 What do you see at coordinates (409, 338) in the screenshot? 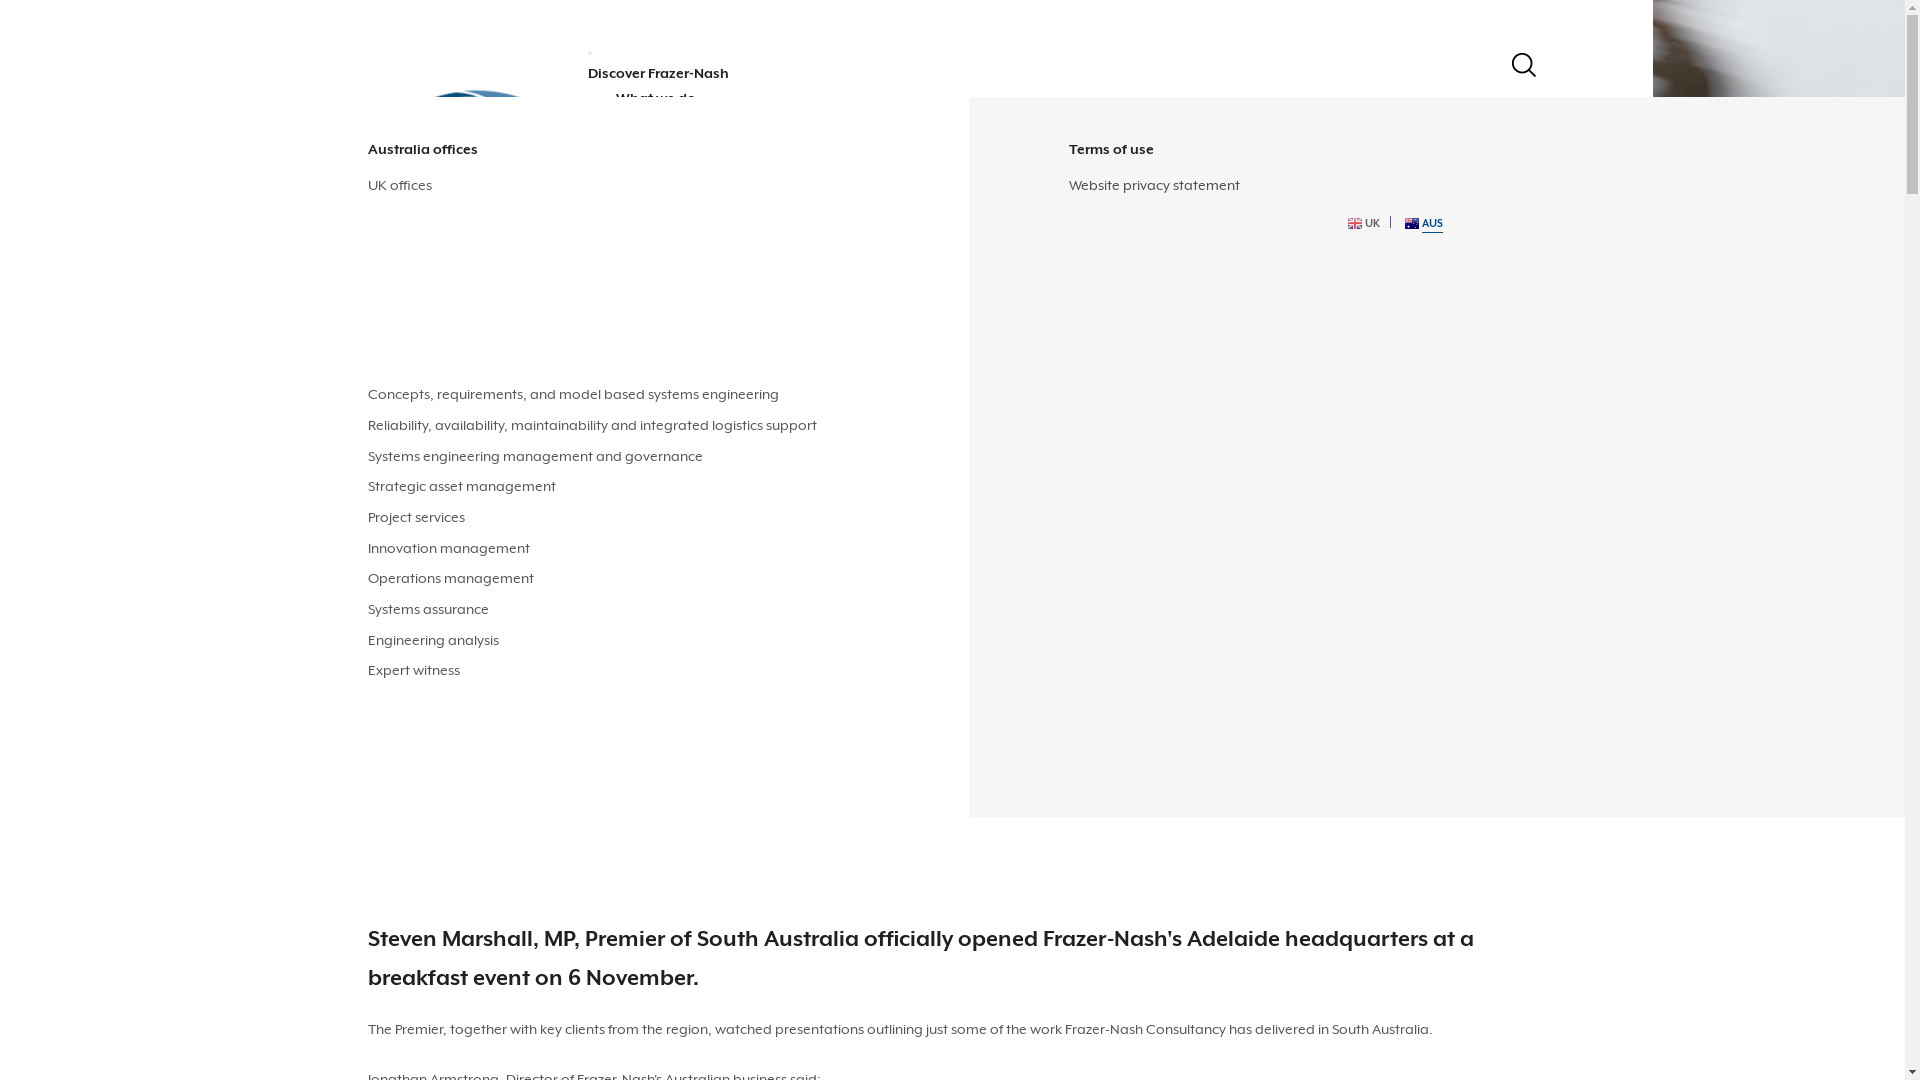
I see `Our heritage` at bounding box center [409, 338].